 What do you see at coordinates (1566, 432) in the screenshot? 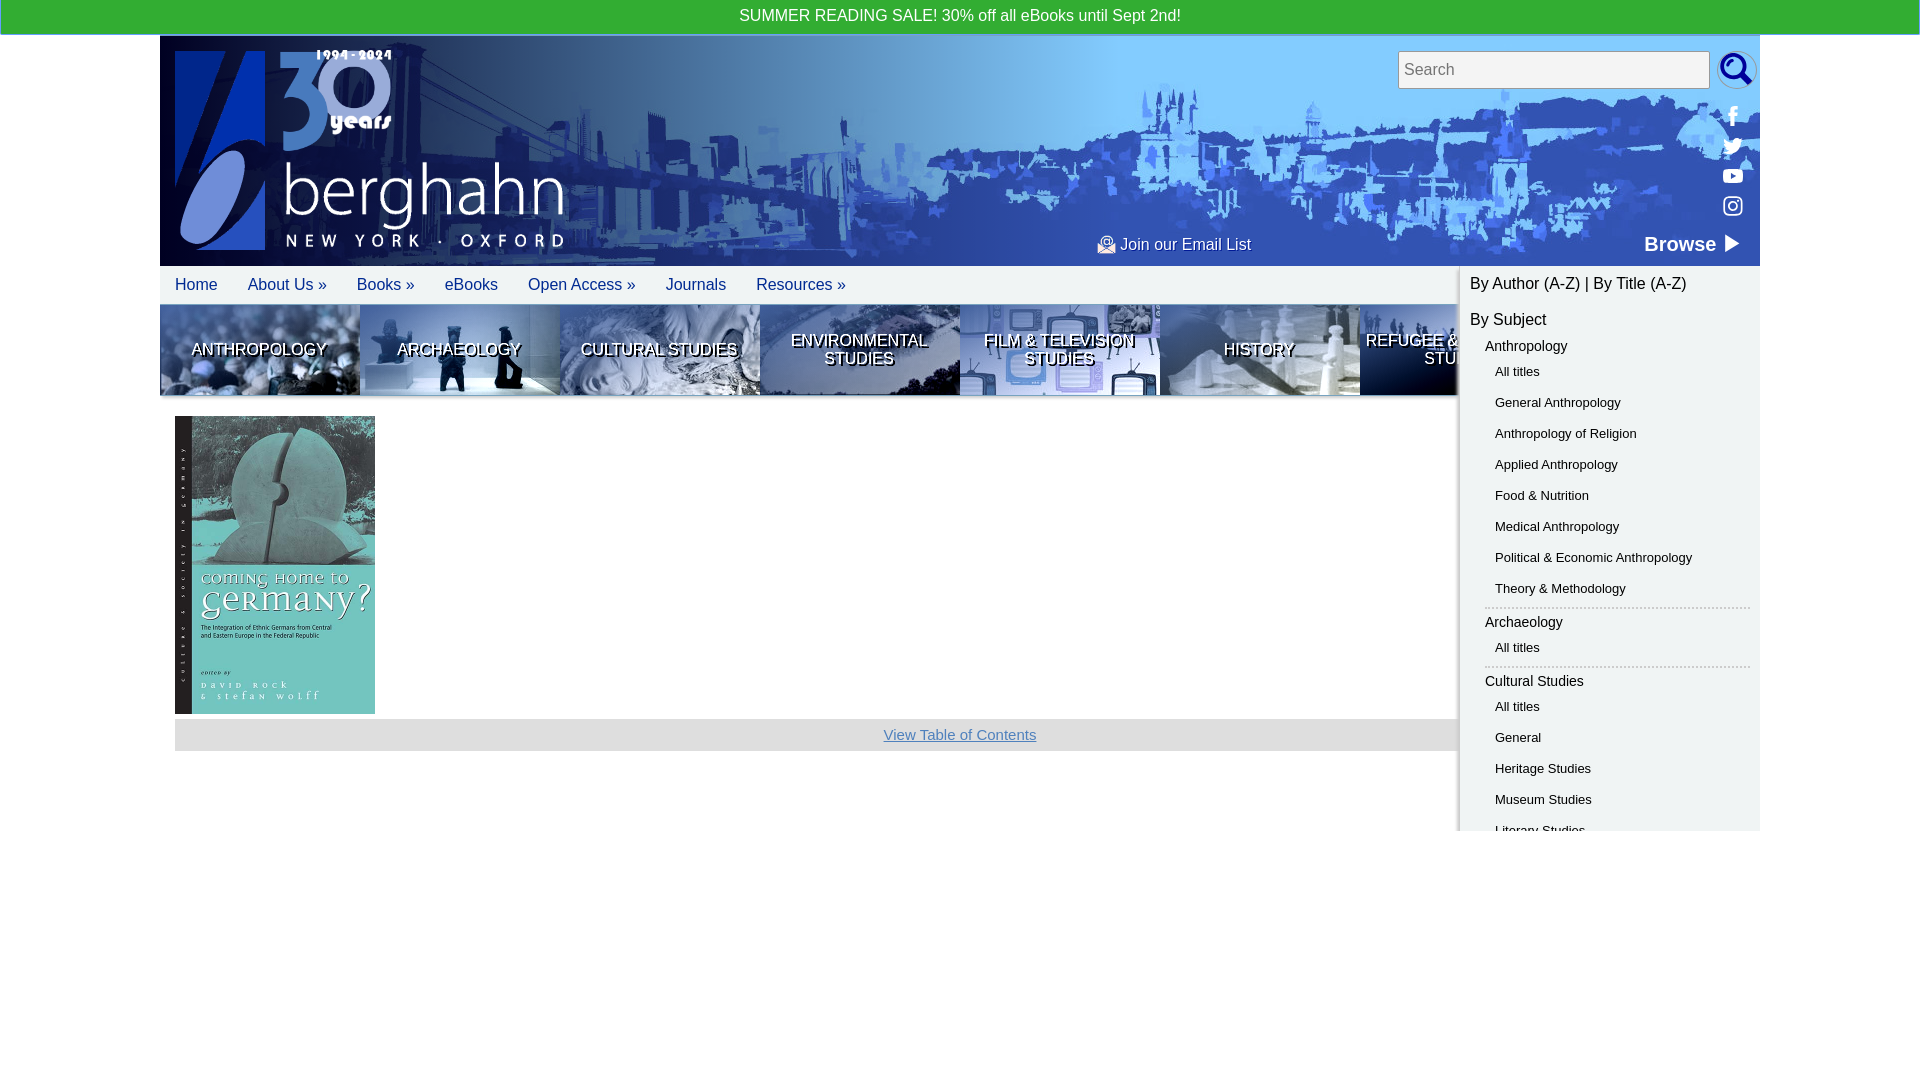
I see `Anthropology of Religion` at bounding box center [1566, 432].